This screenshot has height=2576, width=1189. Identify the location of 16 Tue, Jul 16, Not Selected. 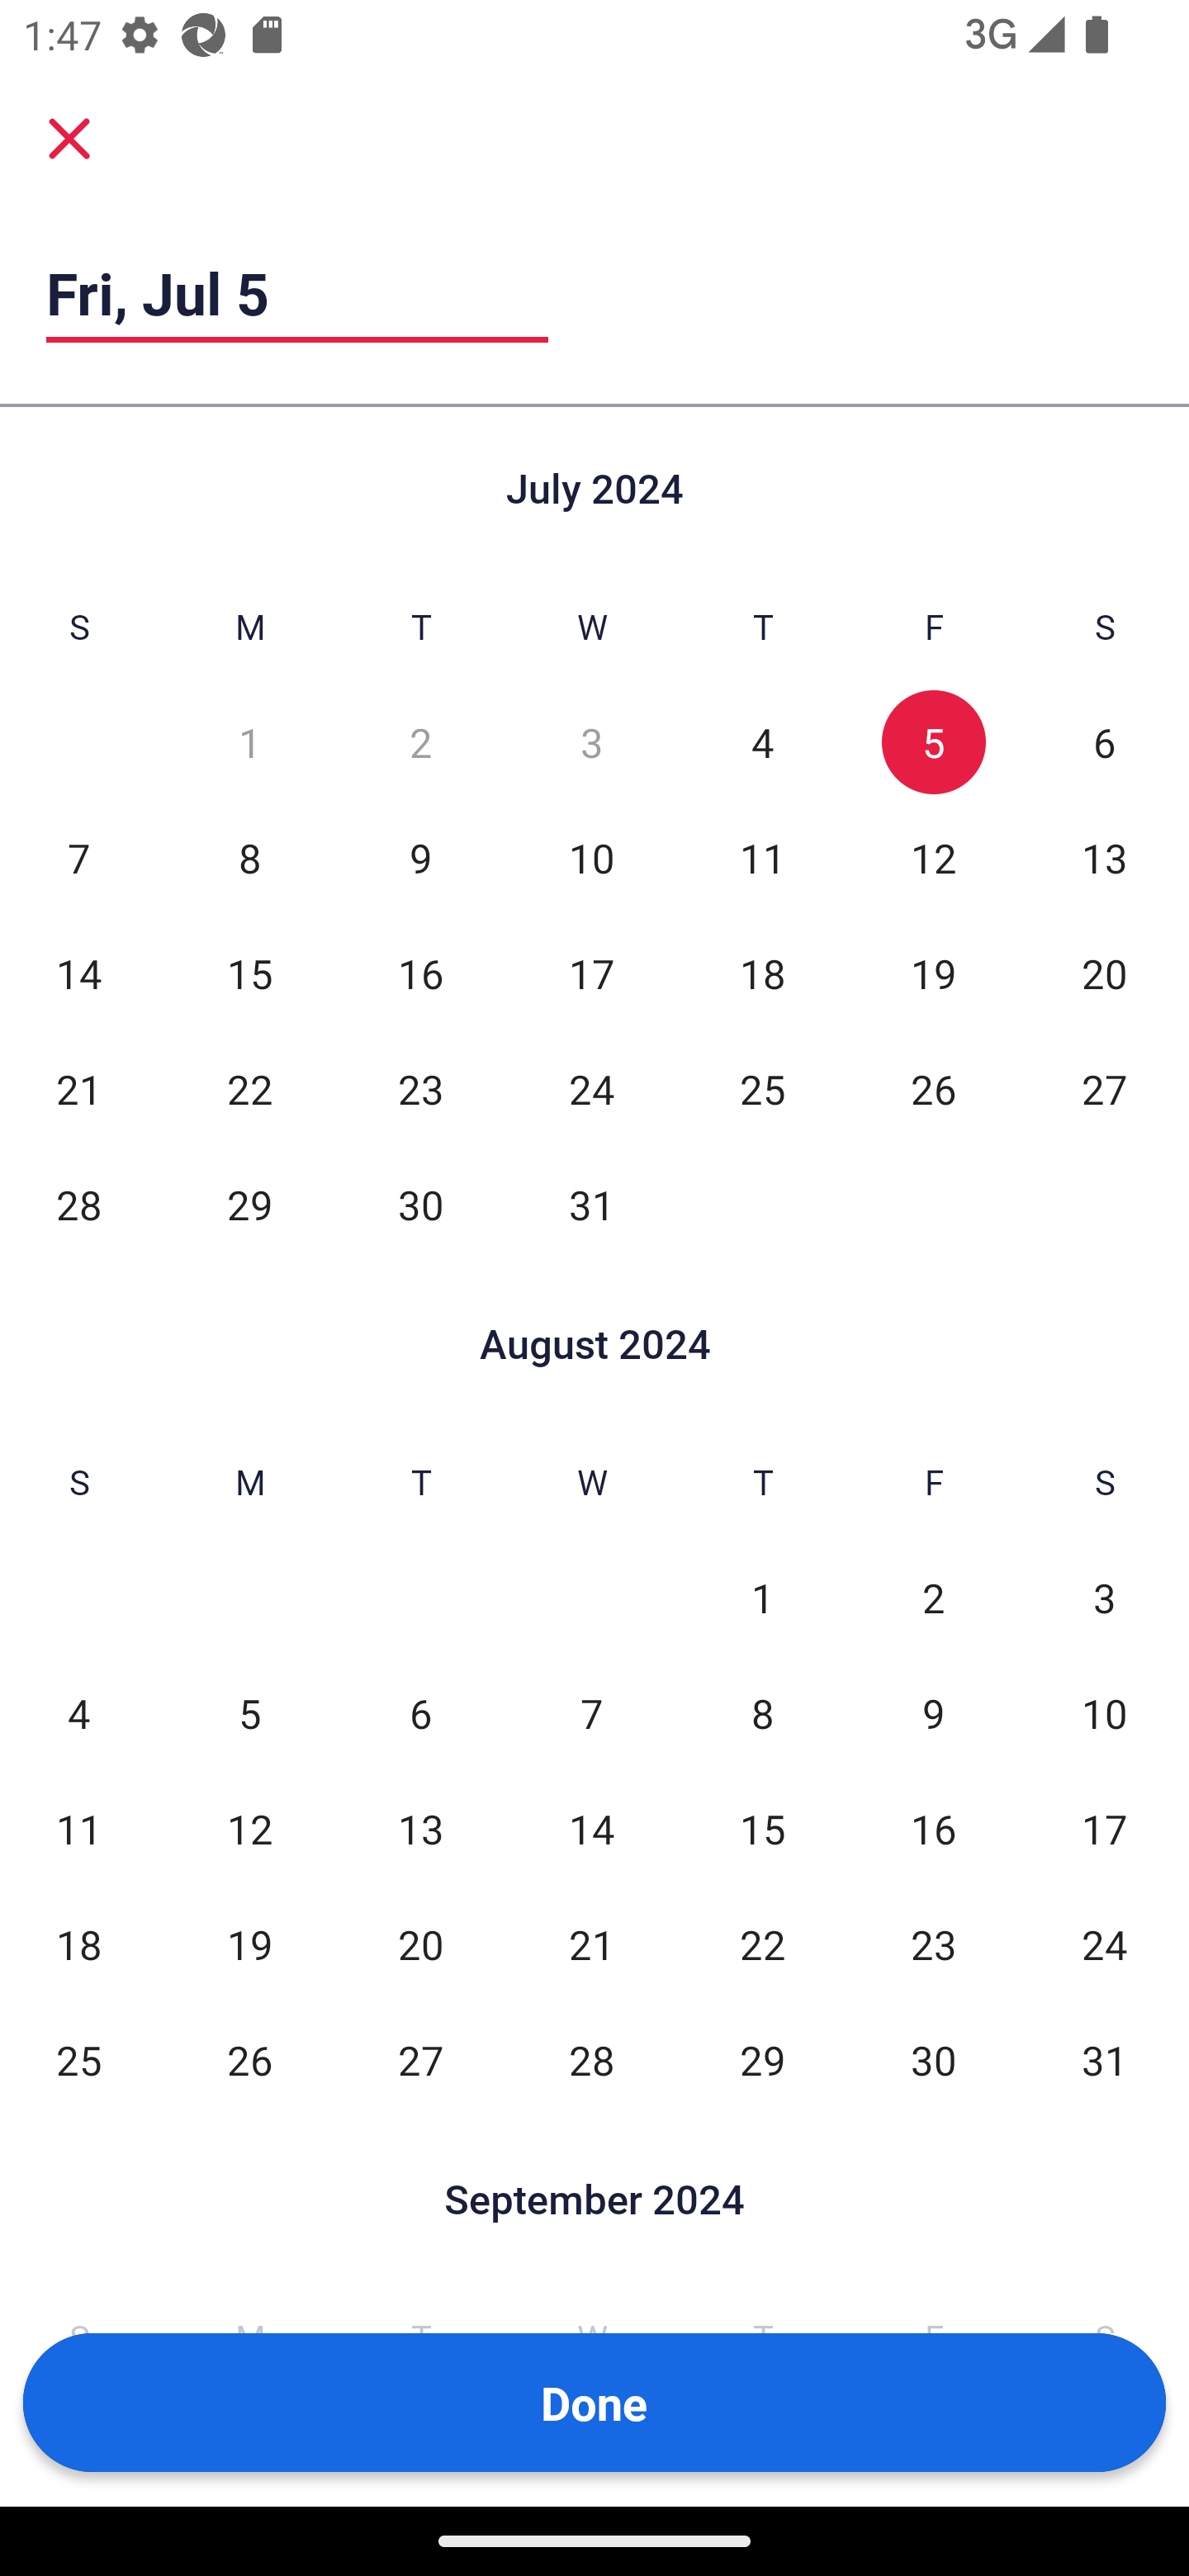
(421, 973).